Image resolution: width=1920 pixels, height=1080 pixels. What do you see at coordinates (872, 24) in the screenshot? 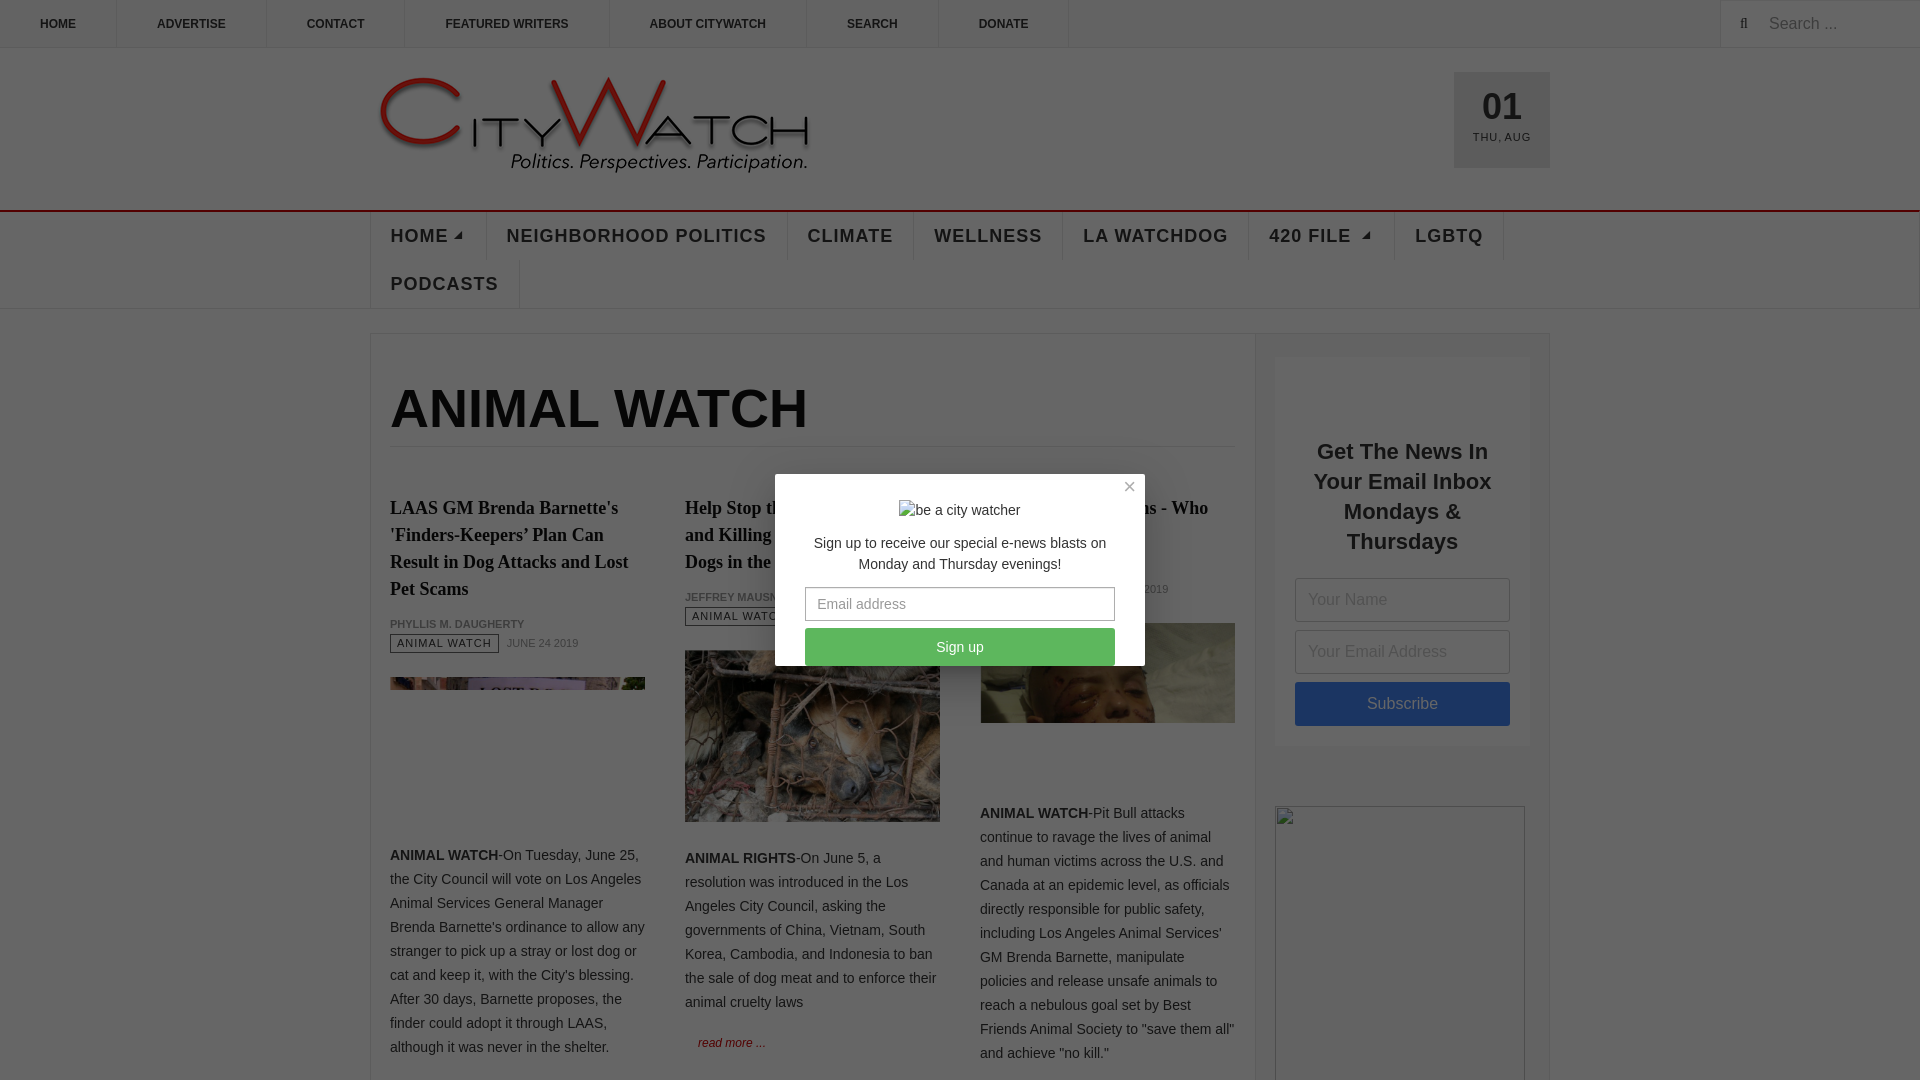
I see `SEARCH` at bounding box center [872, 24].